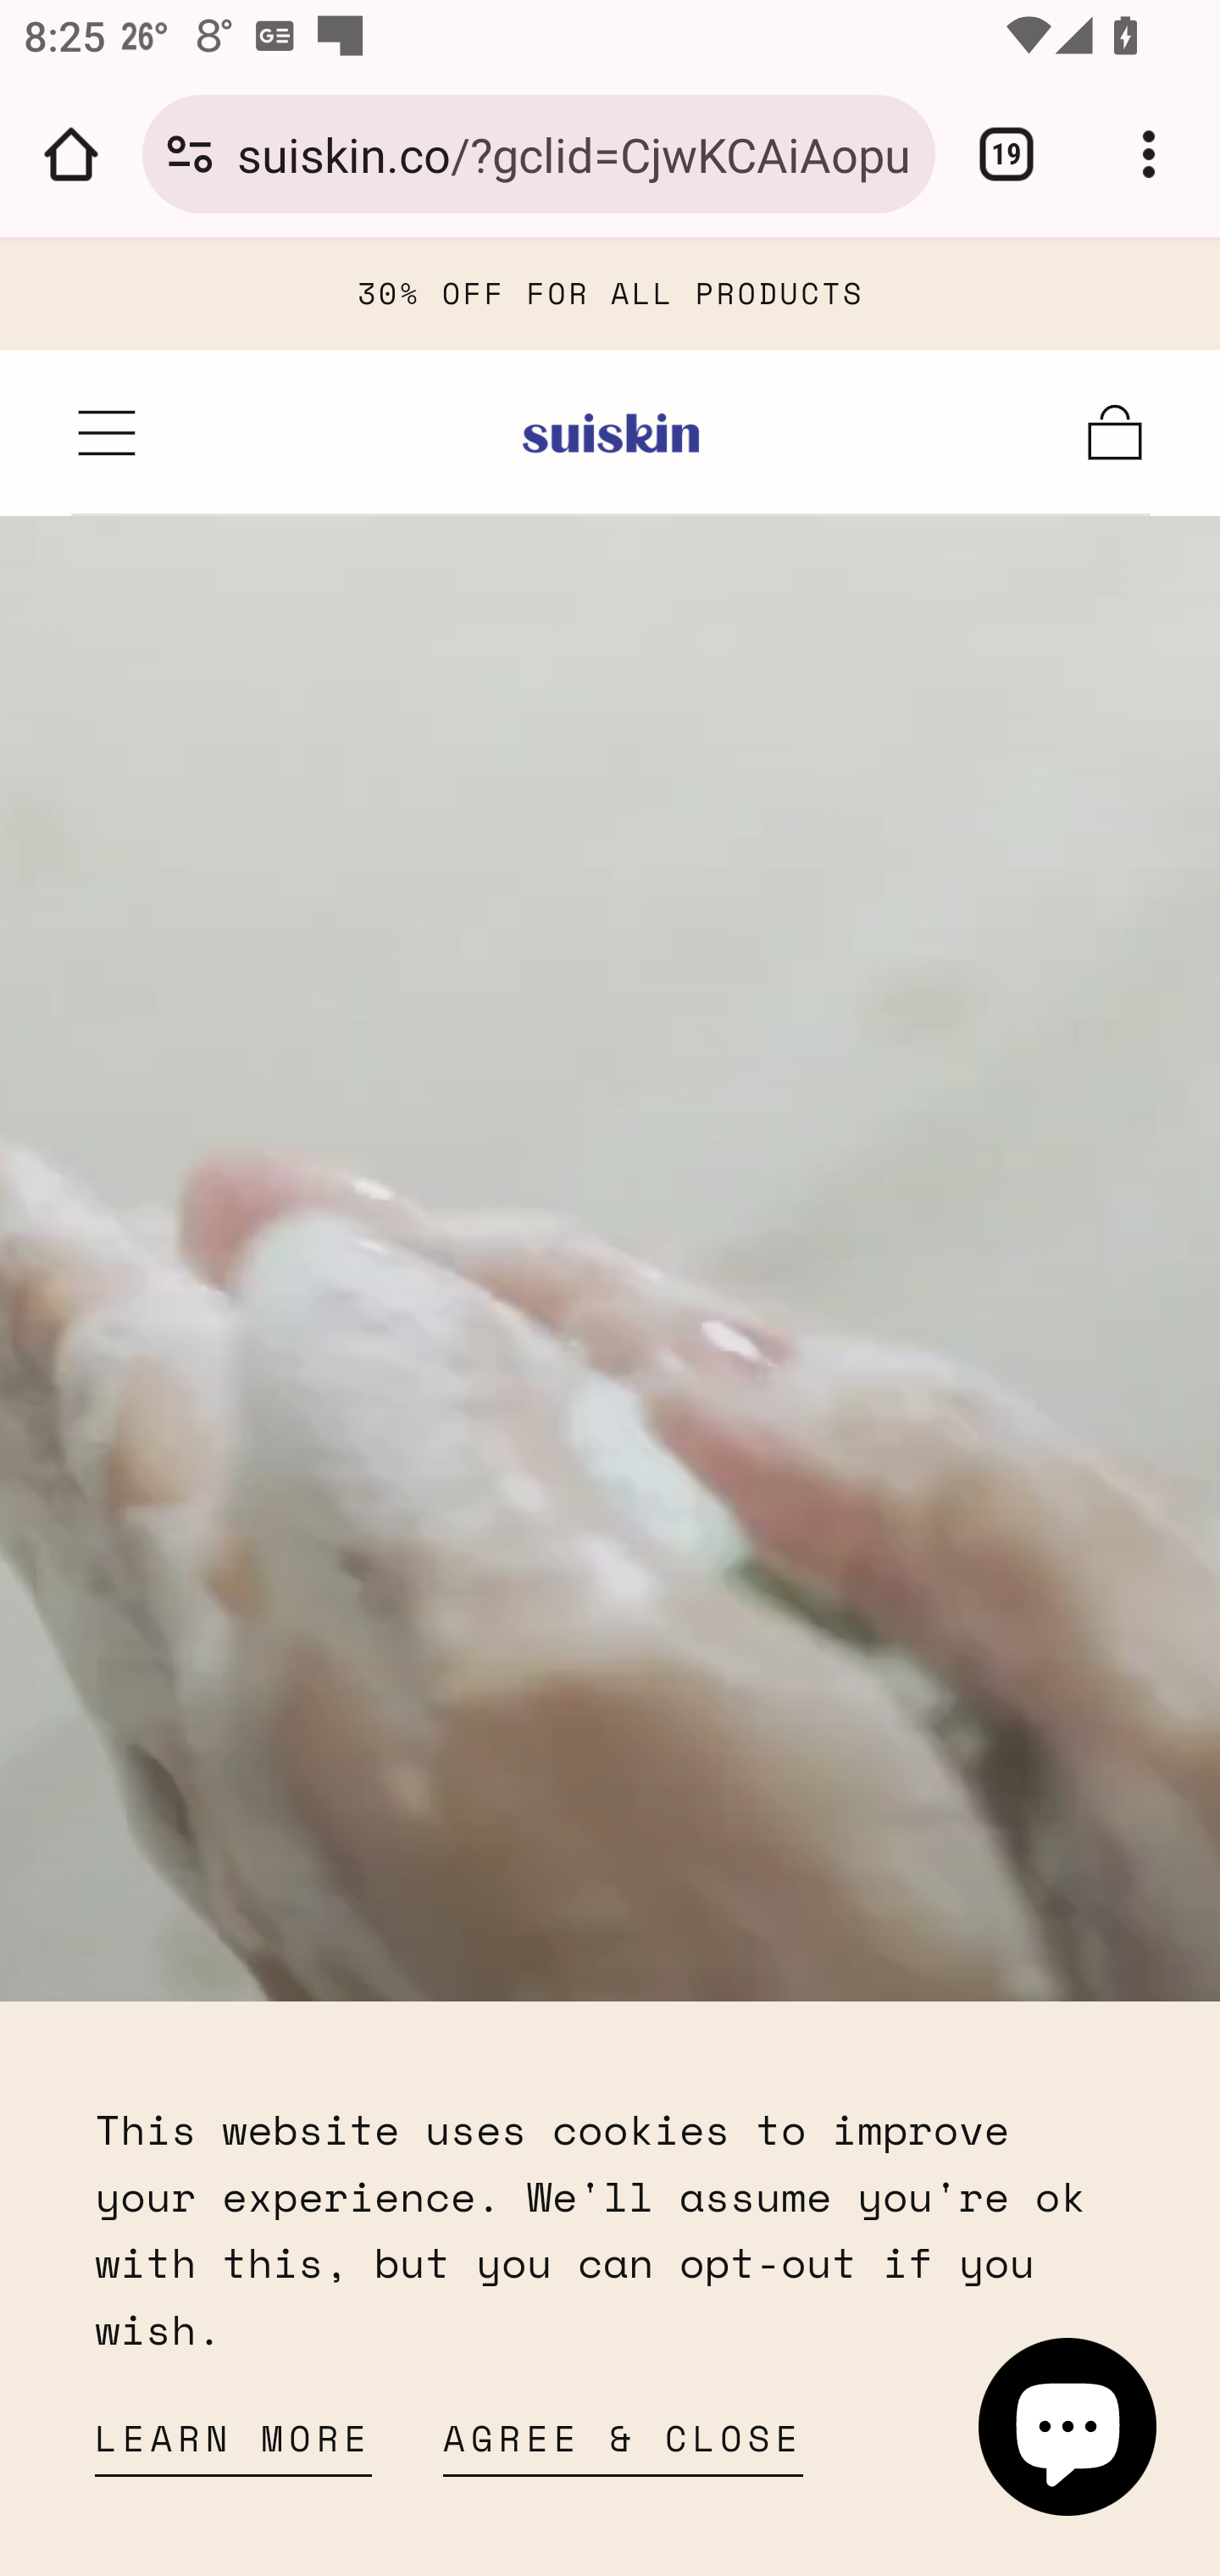 This screenshot has height=2576, width=1220. Describe the element at coordinates (624, 2447) in the screenshot. I see `AGREE & CLOSE` at that location.